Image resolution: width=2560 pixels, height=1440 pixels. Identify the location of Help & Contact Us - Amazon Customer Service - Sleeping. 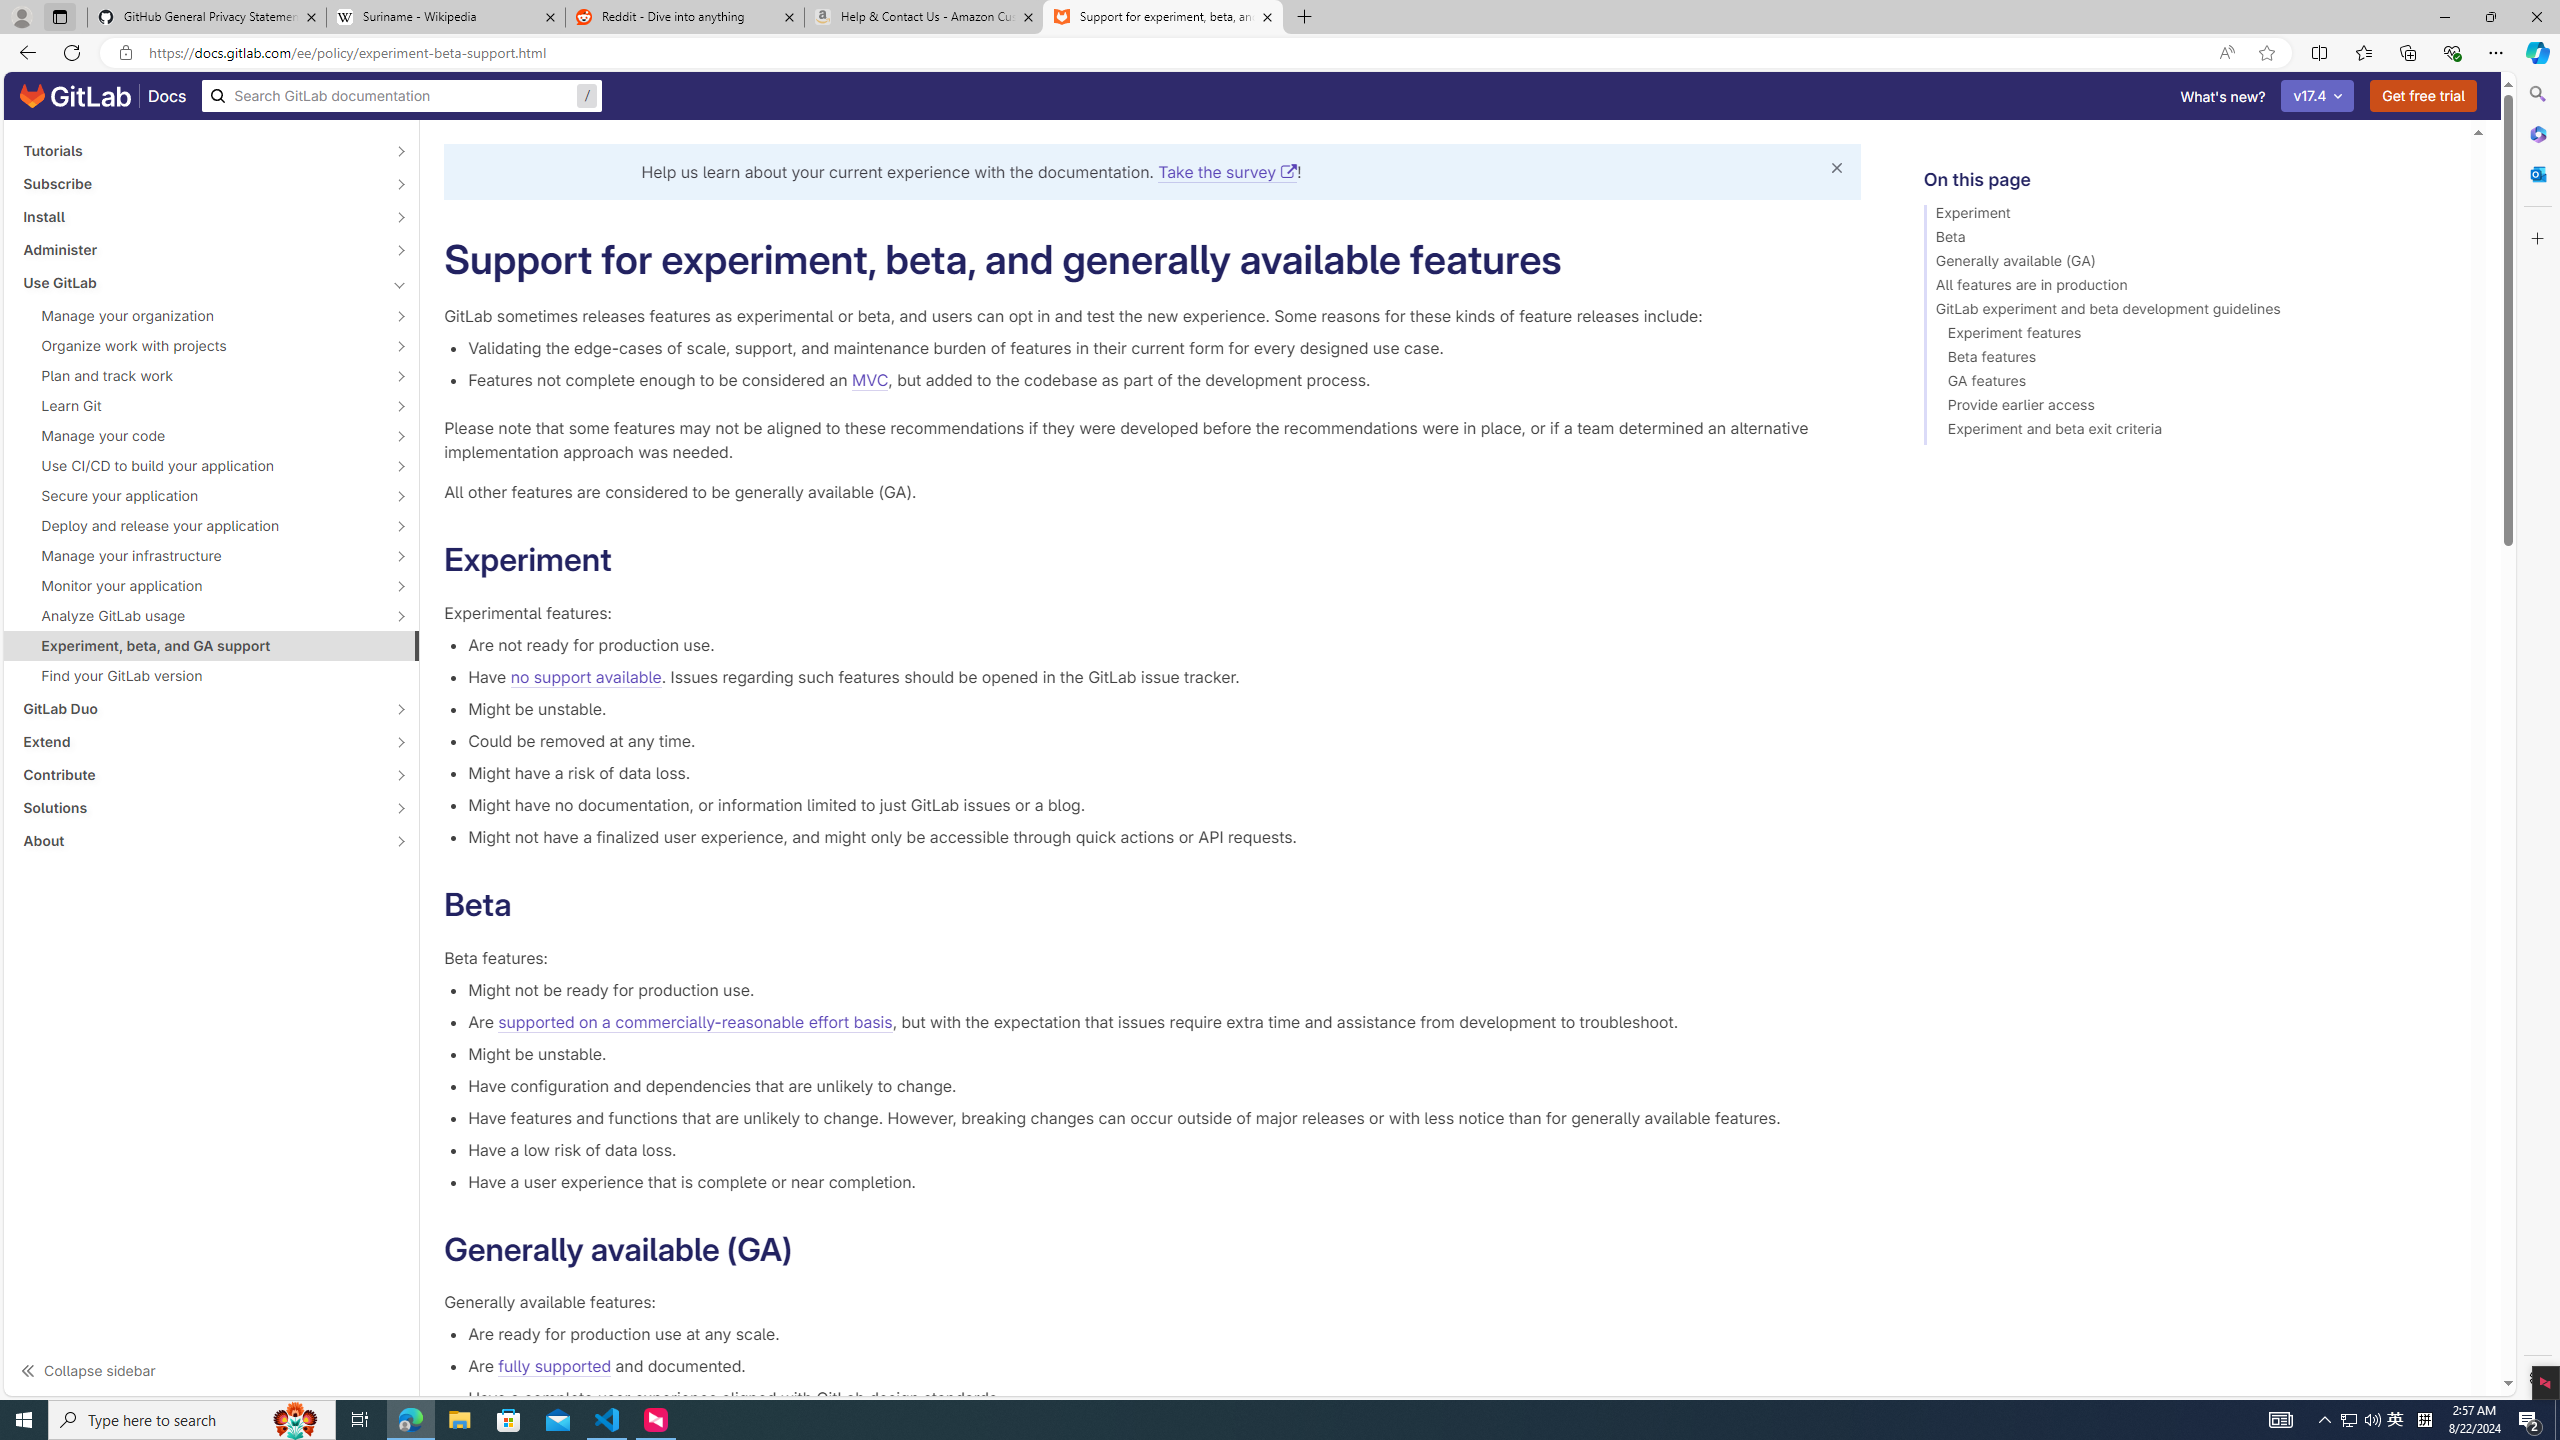
(924, 17).